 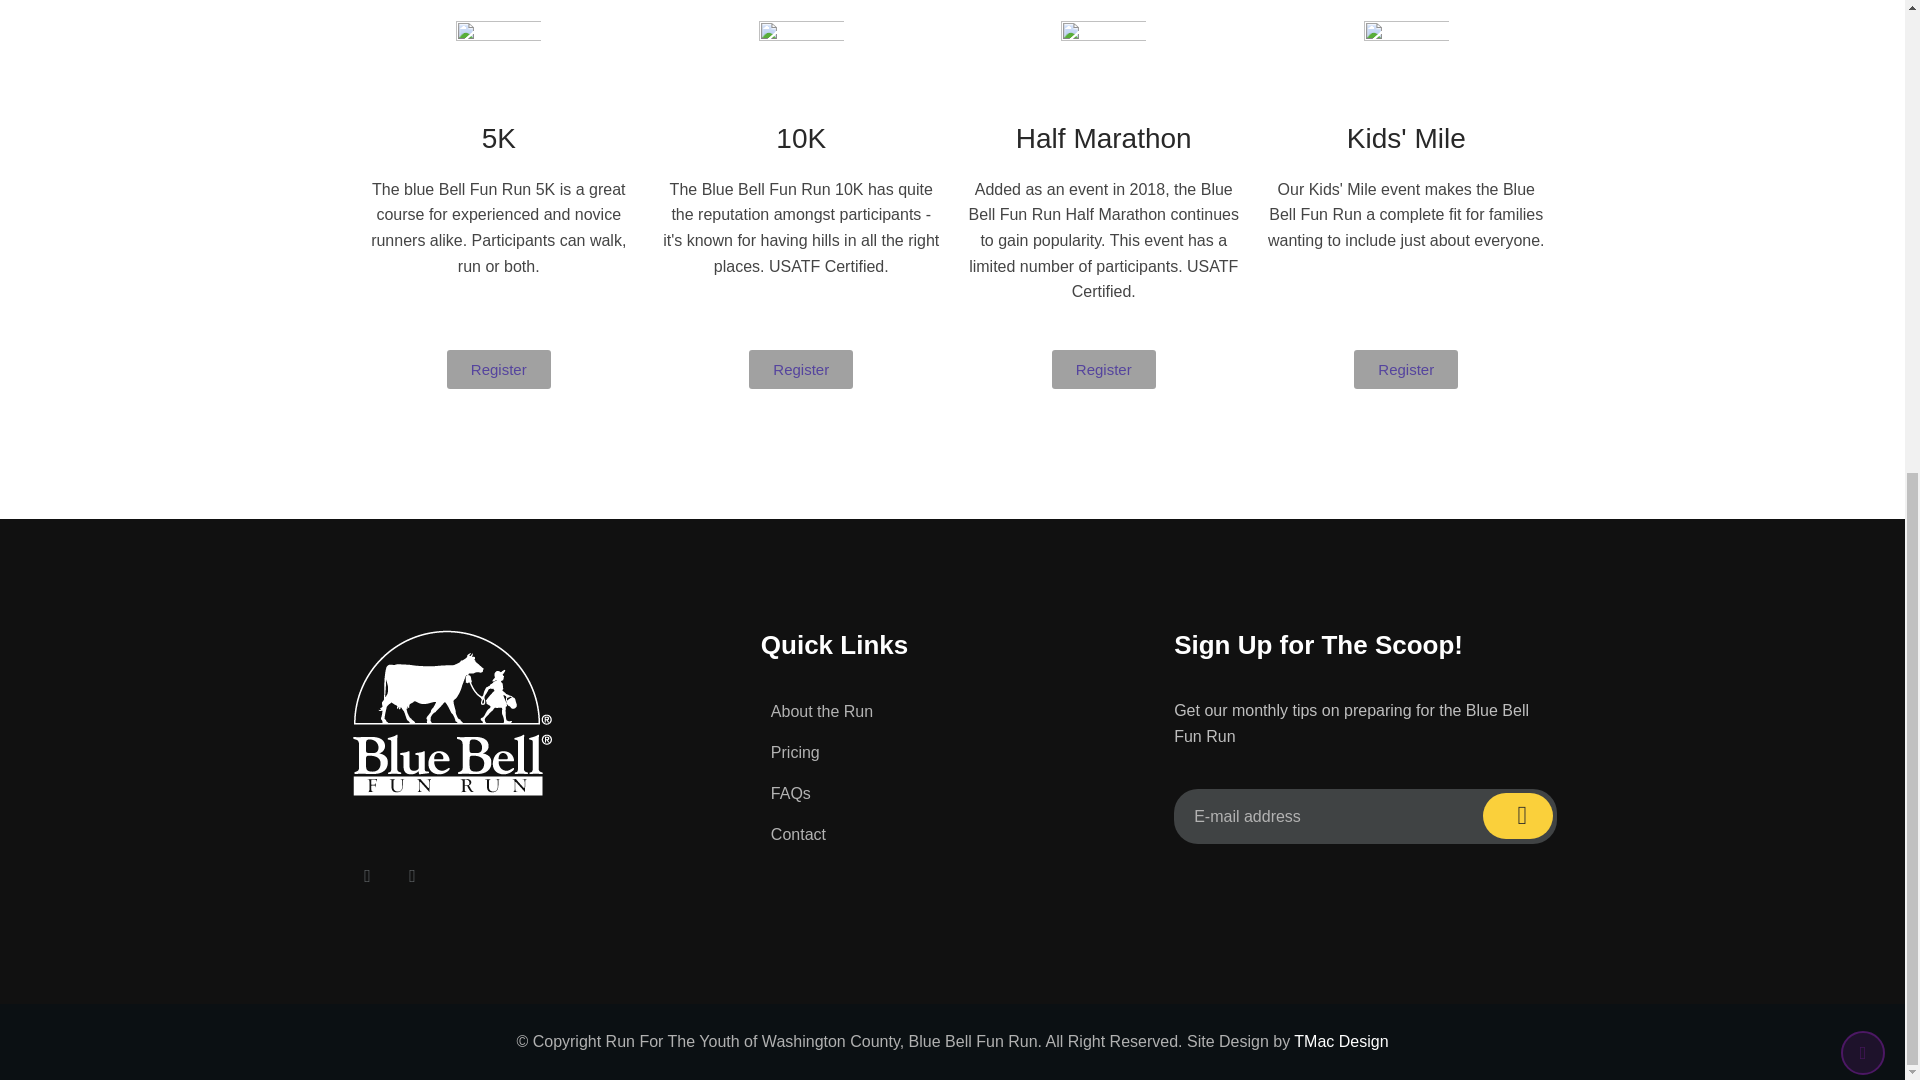 What do you see at coordinates (499, 368) in the screenshot?
I see `Register` at bounding box center [499, 368].